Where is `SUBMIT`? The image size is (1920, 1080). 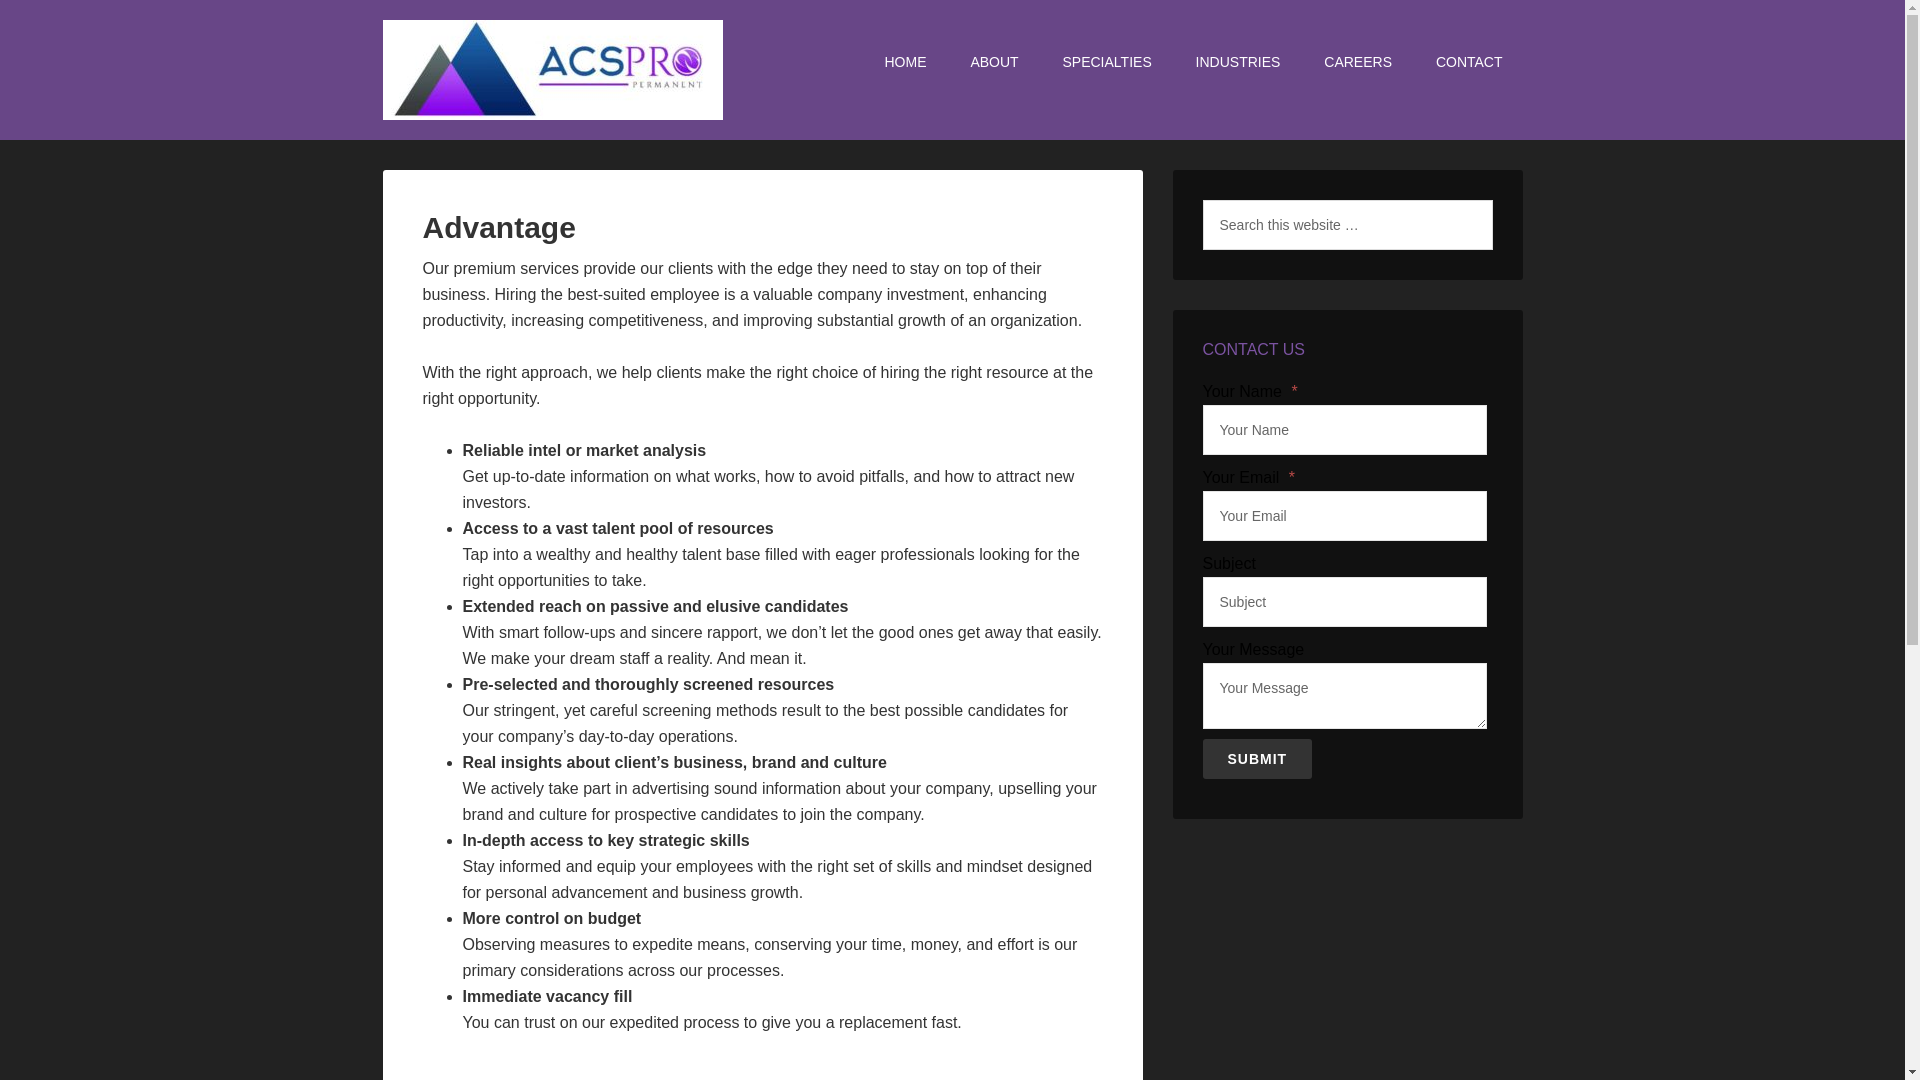 SUBMIT is located at coordinates (1256, 758).